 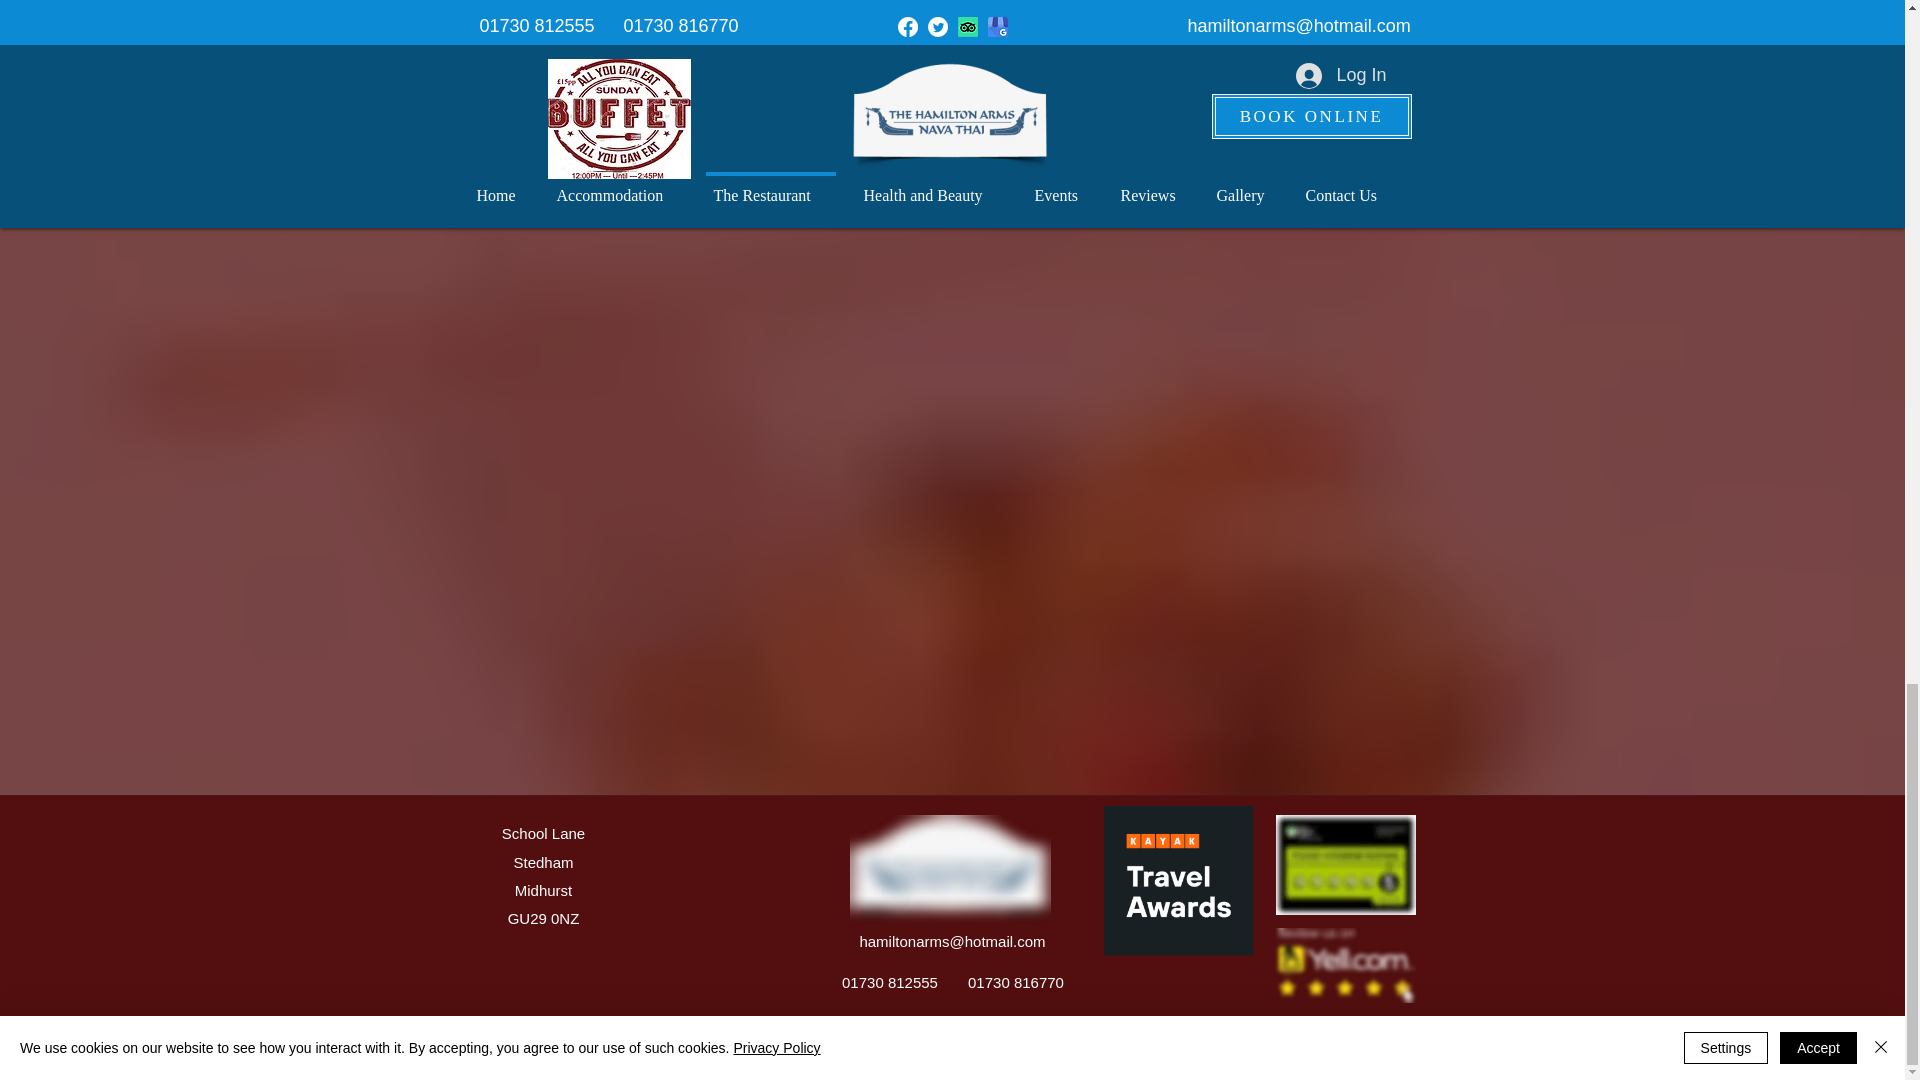 What do you see at coordinates (992, 1040) in the screenshot?
I see `Trading Terms` at bounding box center [992, 1040].